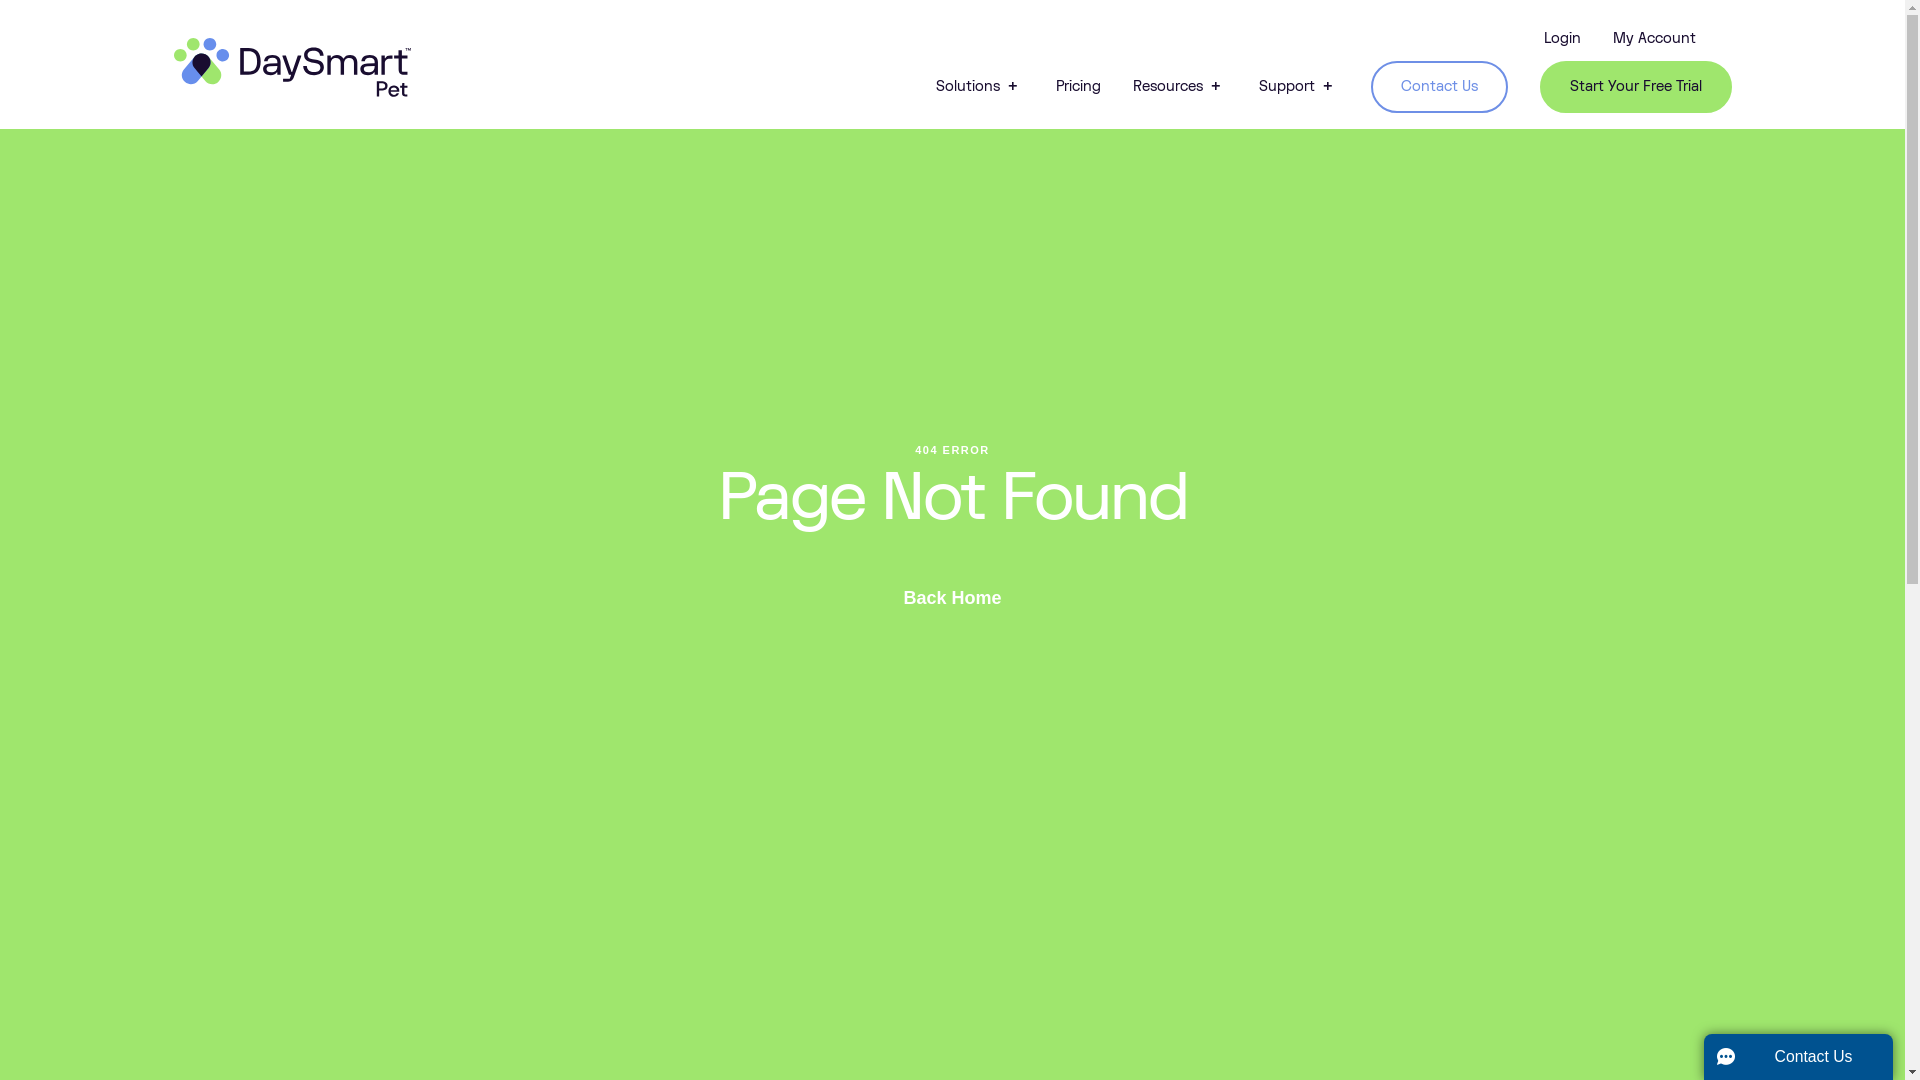  Describe the element at coordinates (952, 598) in the screenshot. I see `Back Home` at that location.